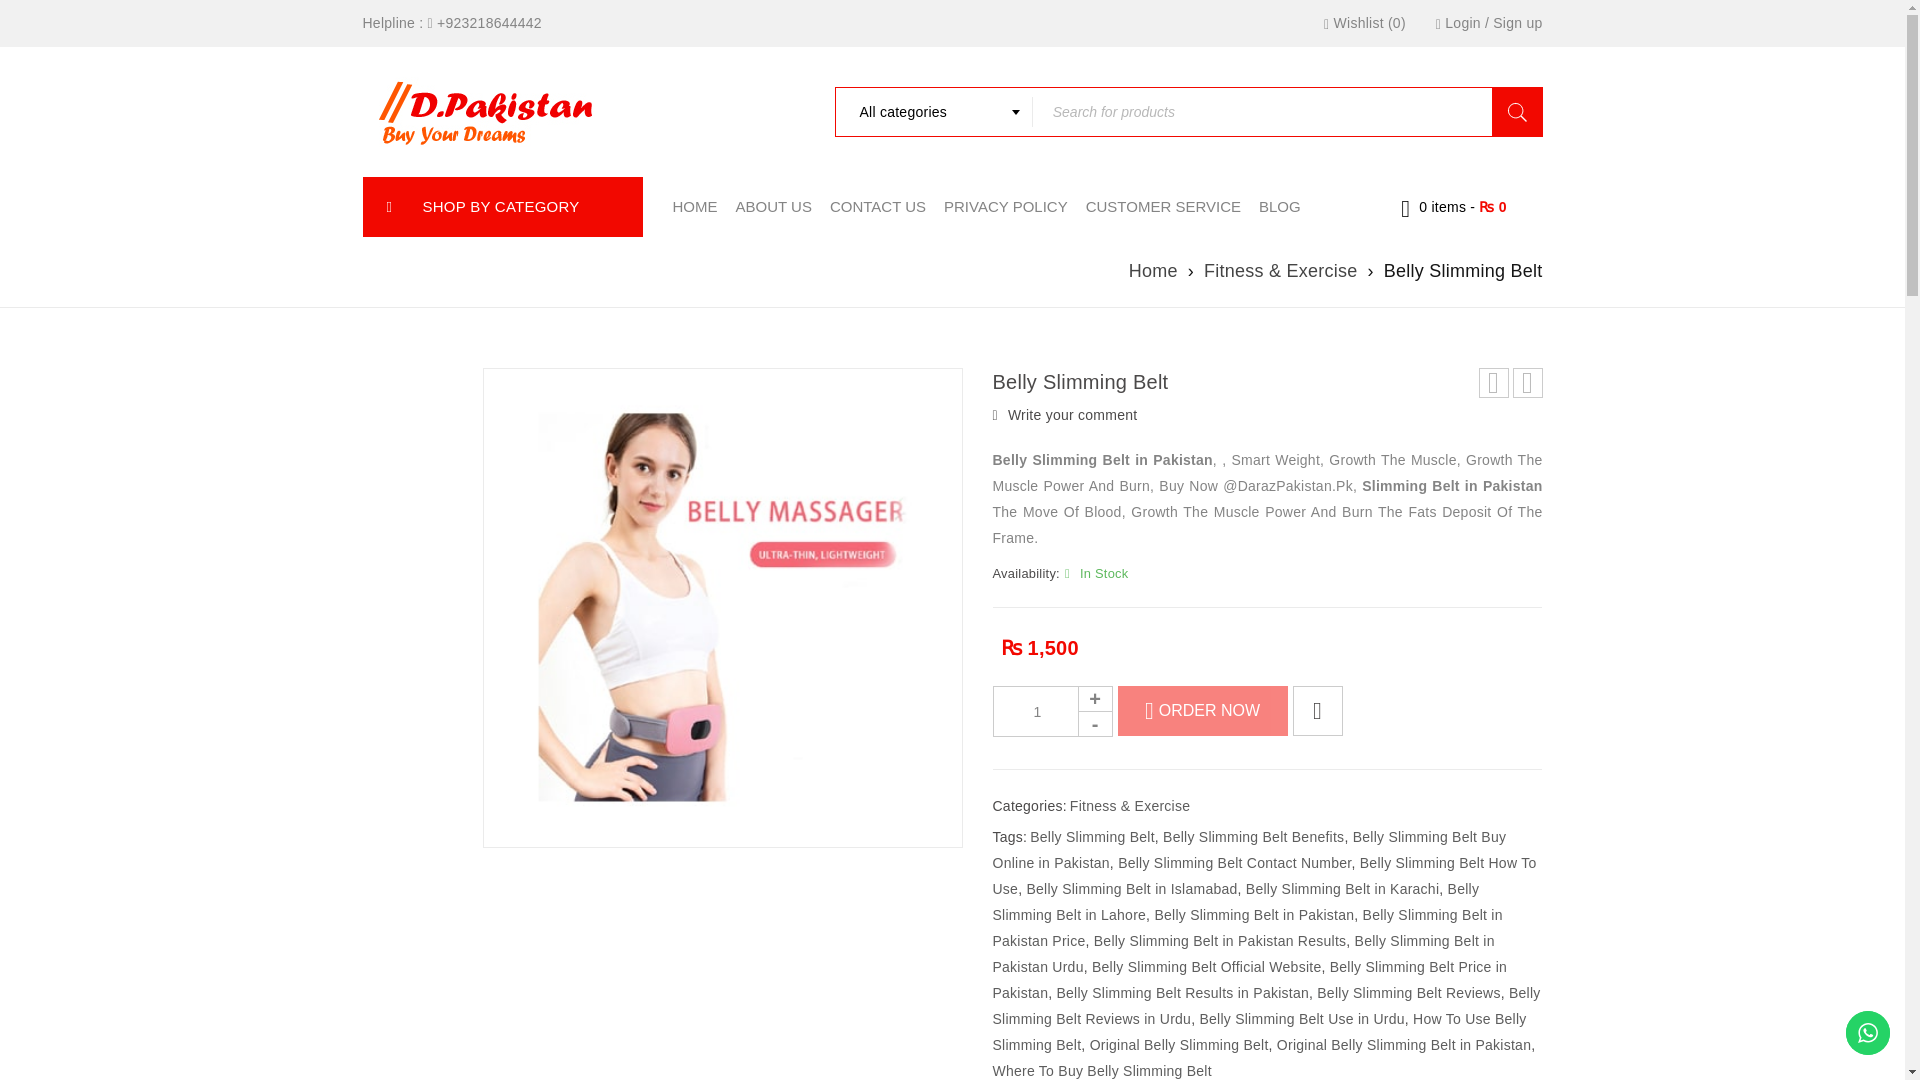  I want to click on Wishlist, so click(1364, 22).